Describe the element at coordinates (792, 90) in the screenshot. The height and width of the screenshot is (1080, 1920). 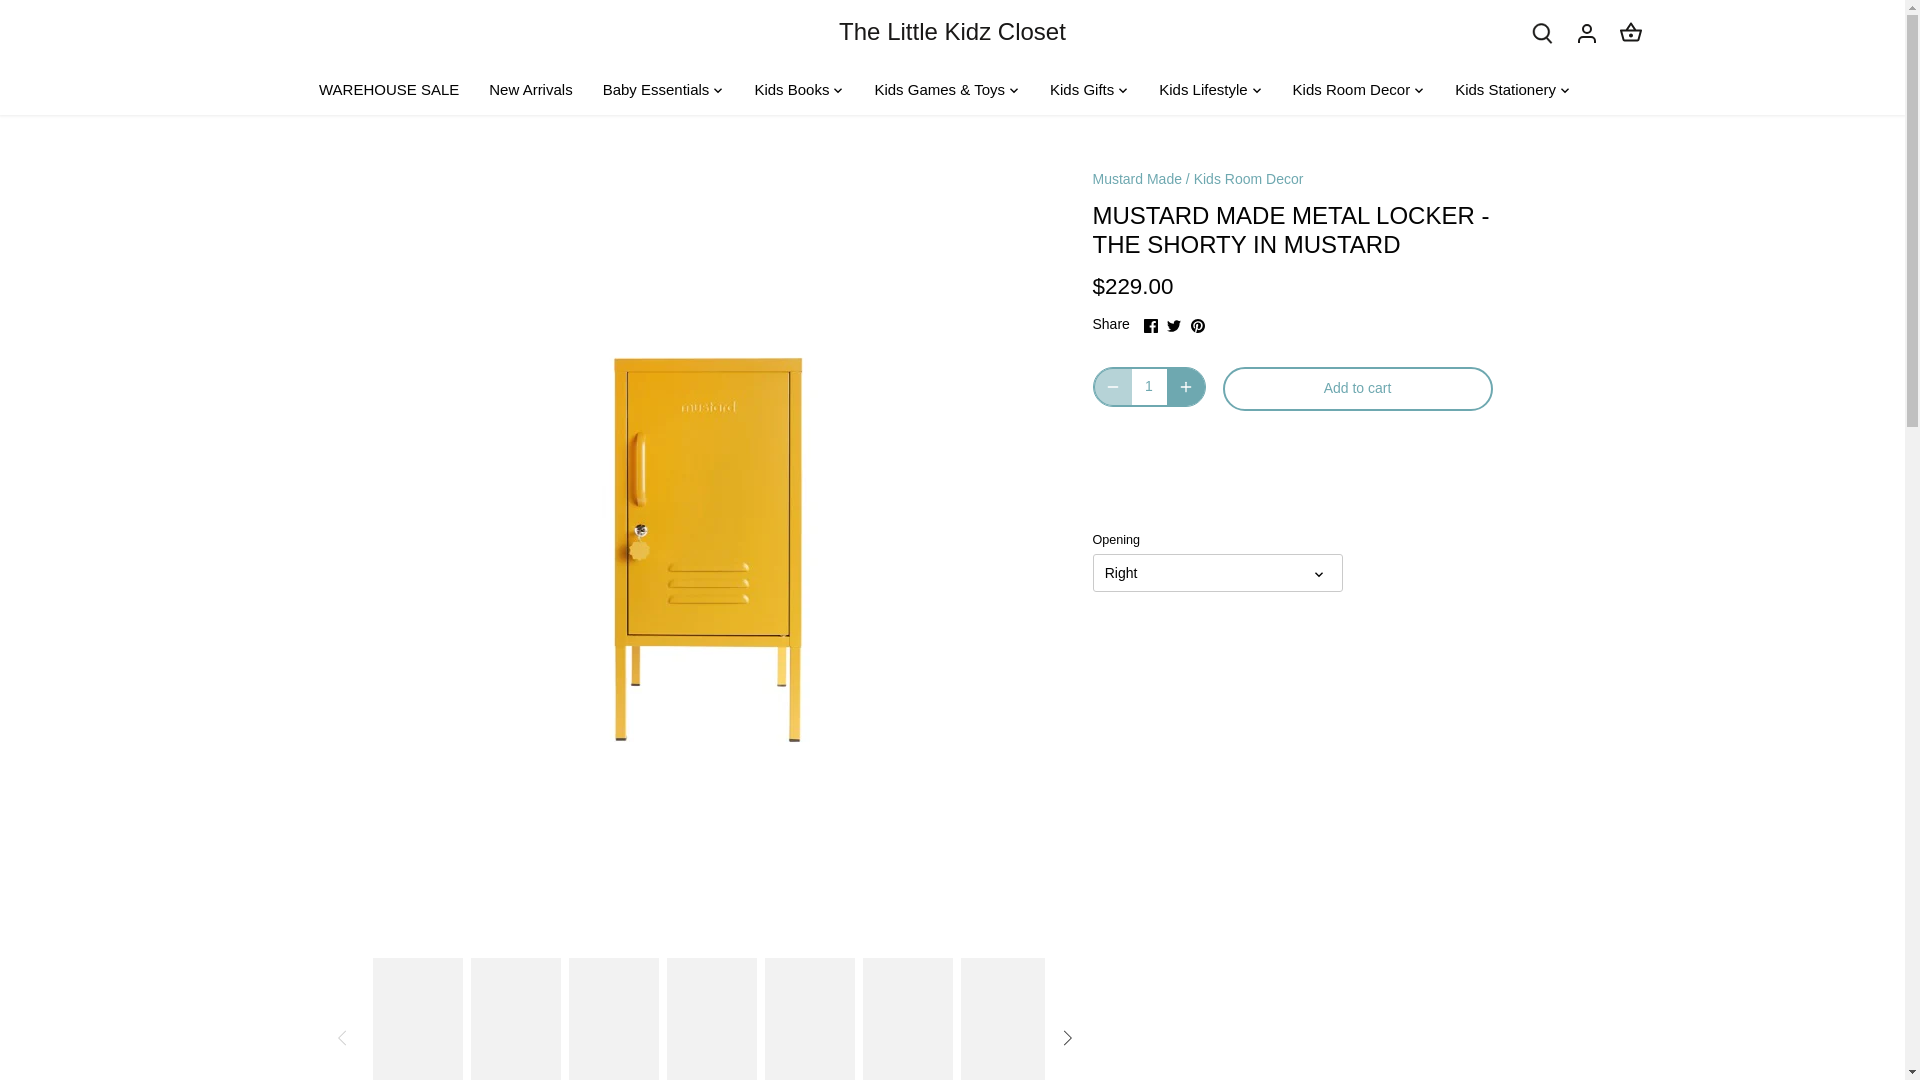
I see `Kids Books` at that location.